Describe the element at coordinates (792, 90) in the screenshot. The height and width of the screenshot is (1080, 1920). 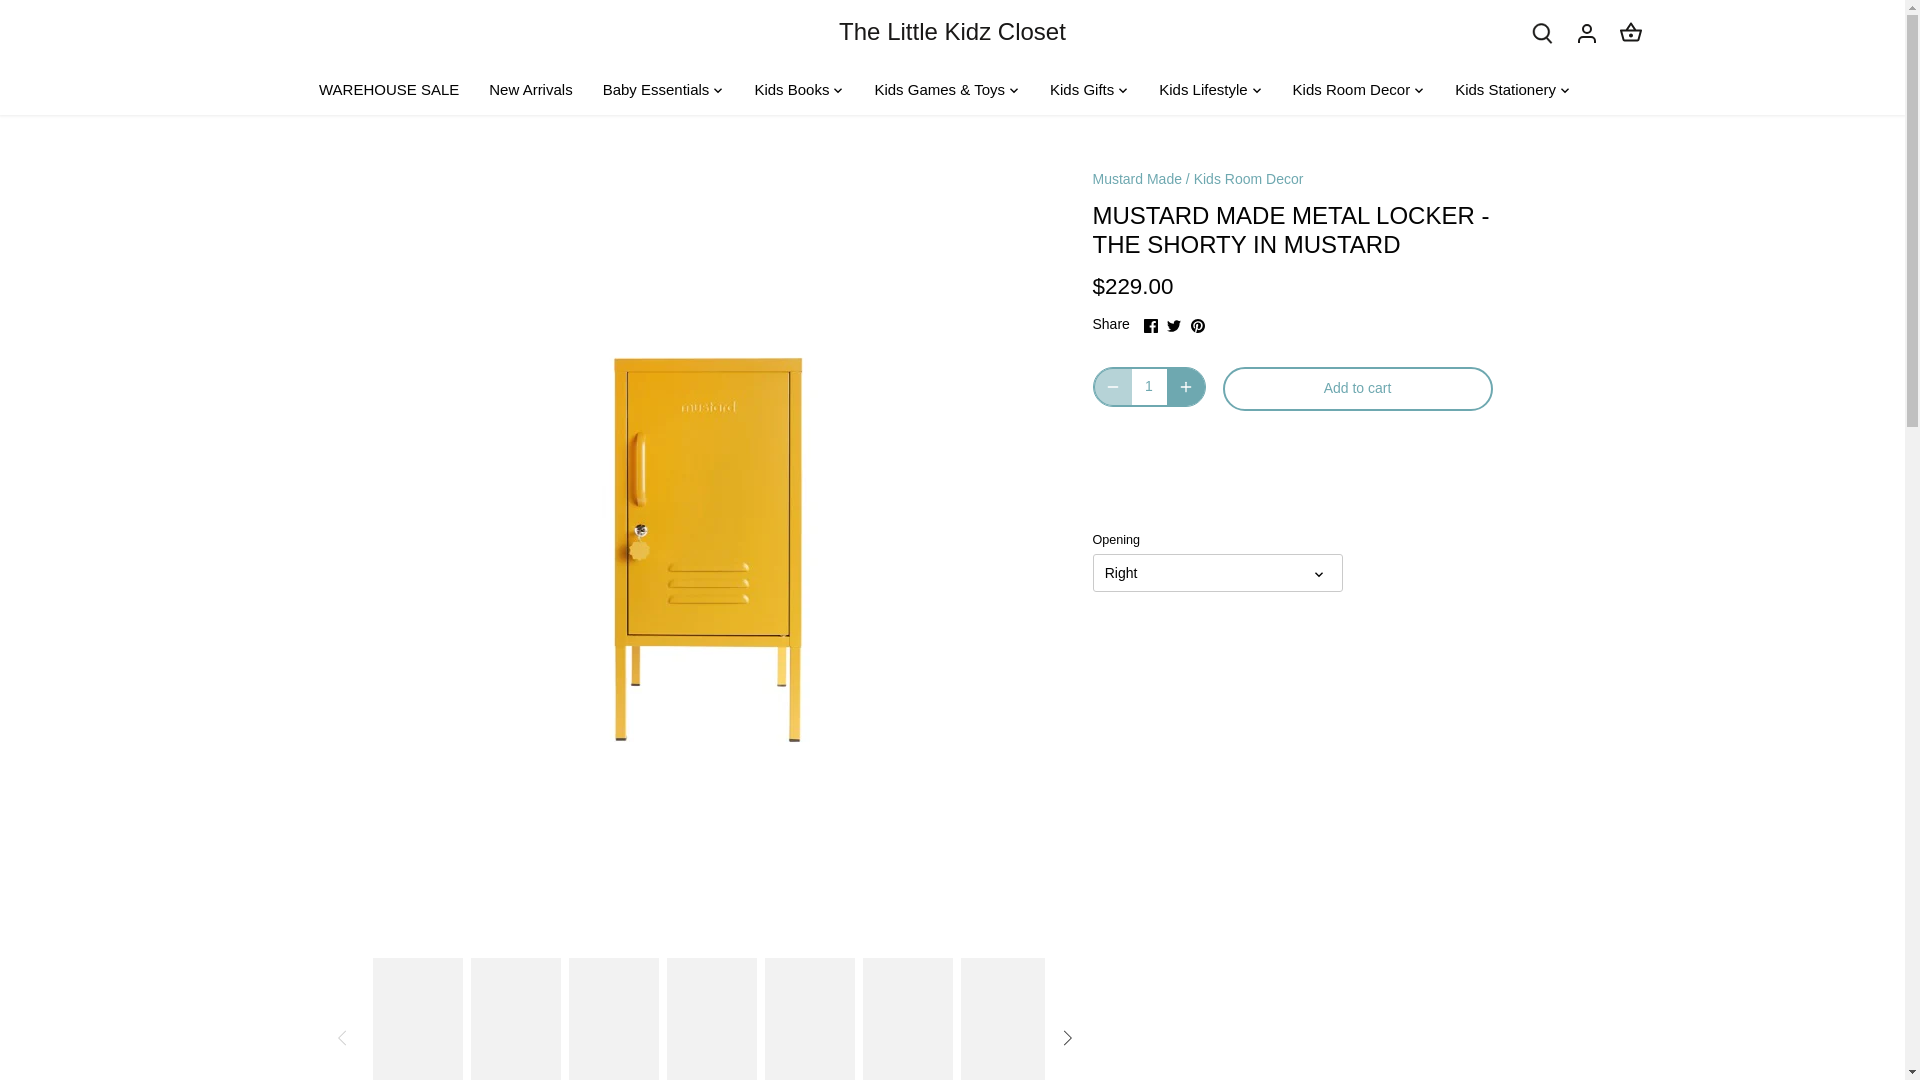
I see `Kids Books` at that location.